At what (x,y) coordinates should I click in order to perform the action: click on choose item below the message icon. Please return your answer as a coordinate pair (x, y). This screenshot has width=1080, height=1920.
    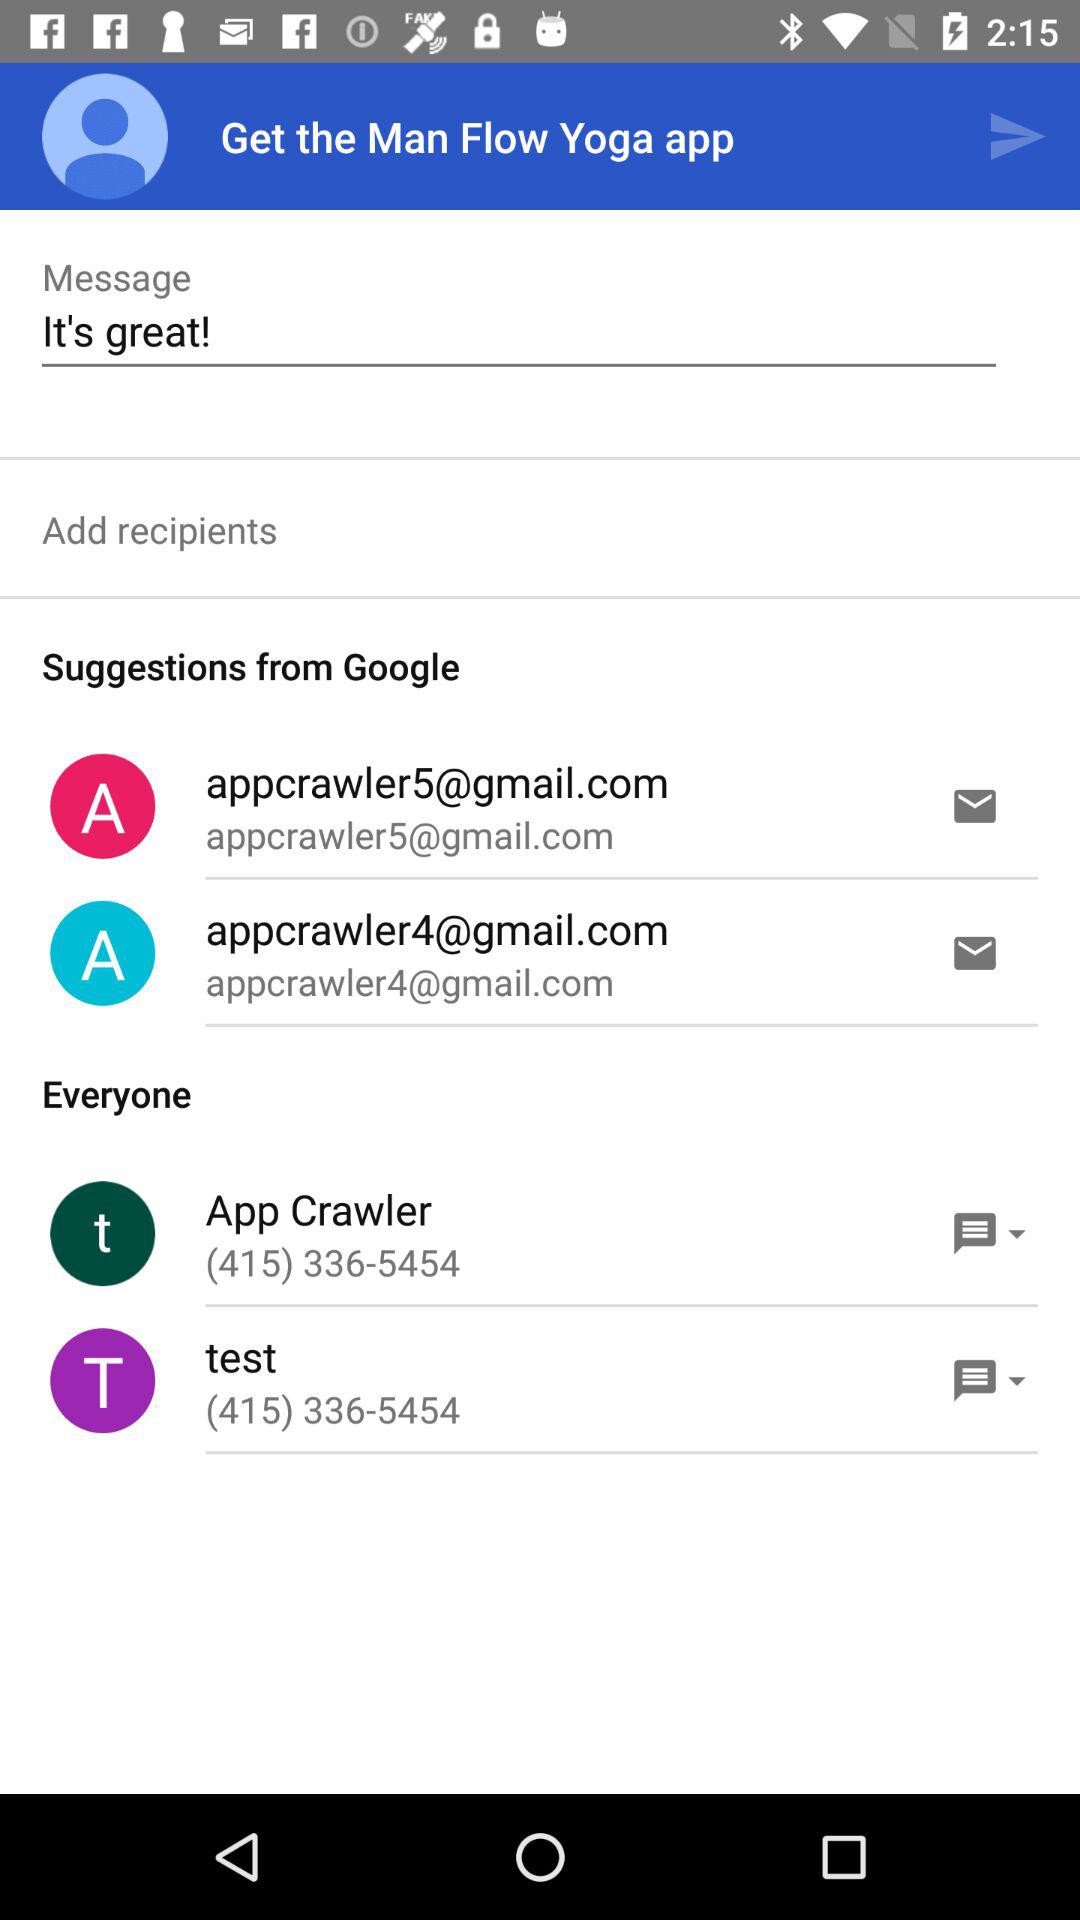
    Looking at the image, I should click on (518, 330).